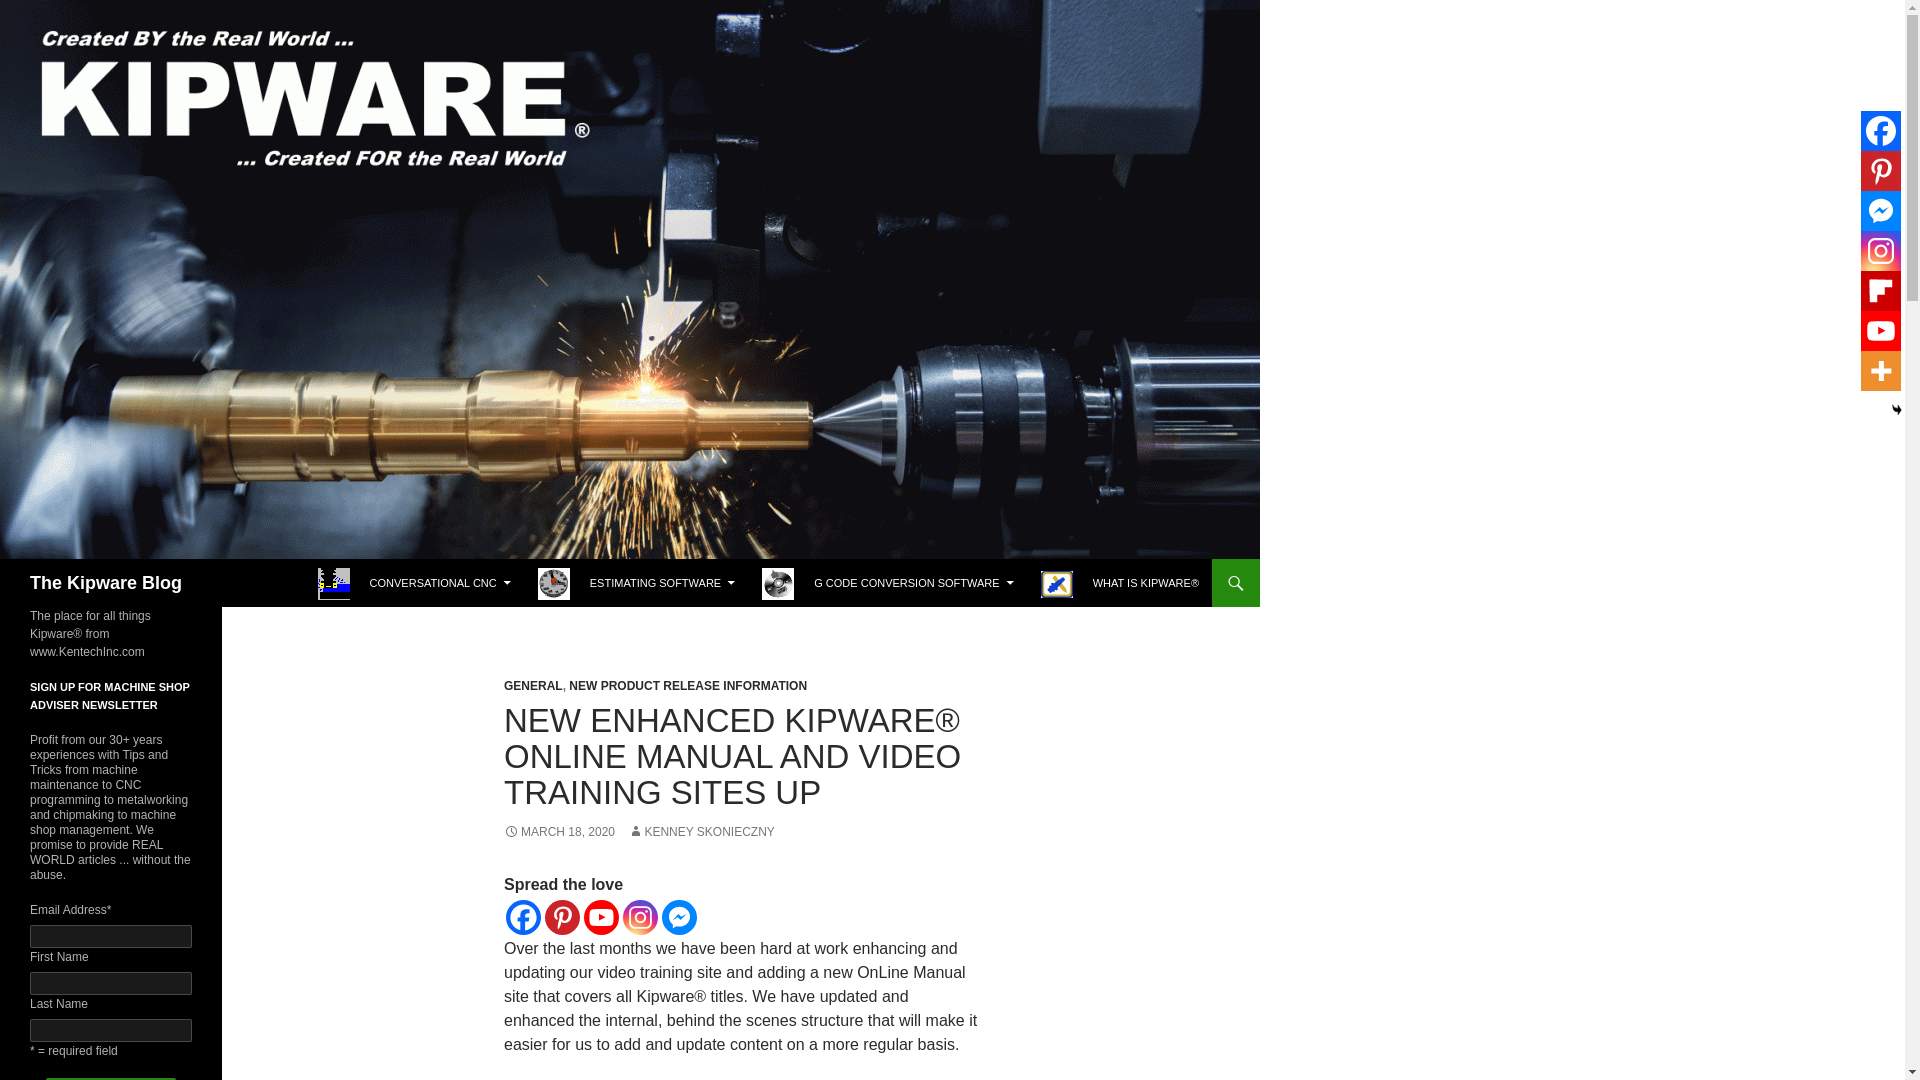 This screenshot has height=1080, width=1920. I want to click on MARCH 18, 2020, so click(558, 832).